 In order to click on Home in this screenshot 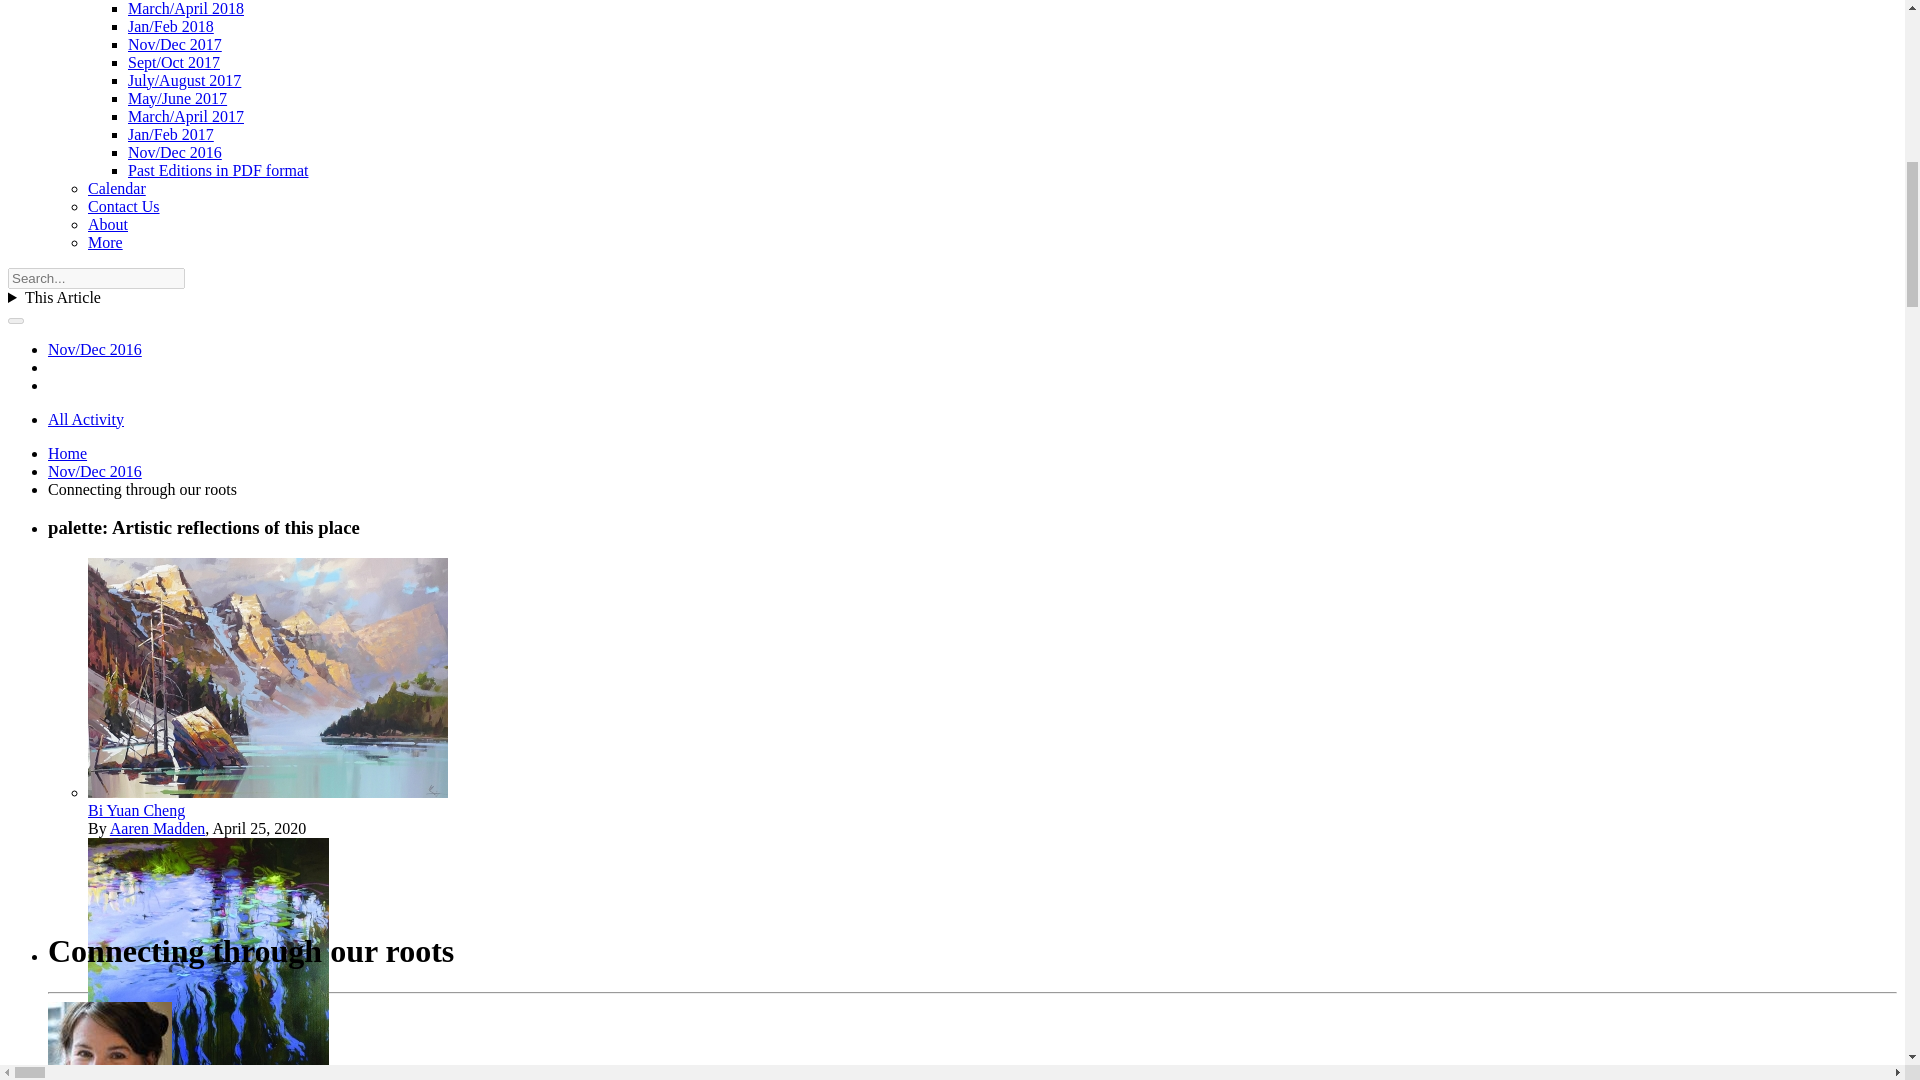, I will do `click(67, 453)`.